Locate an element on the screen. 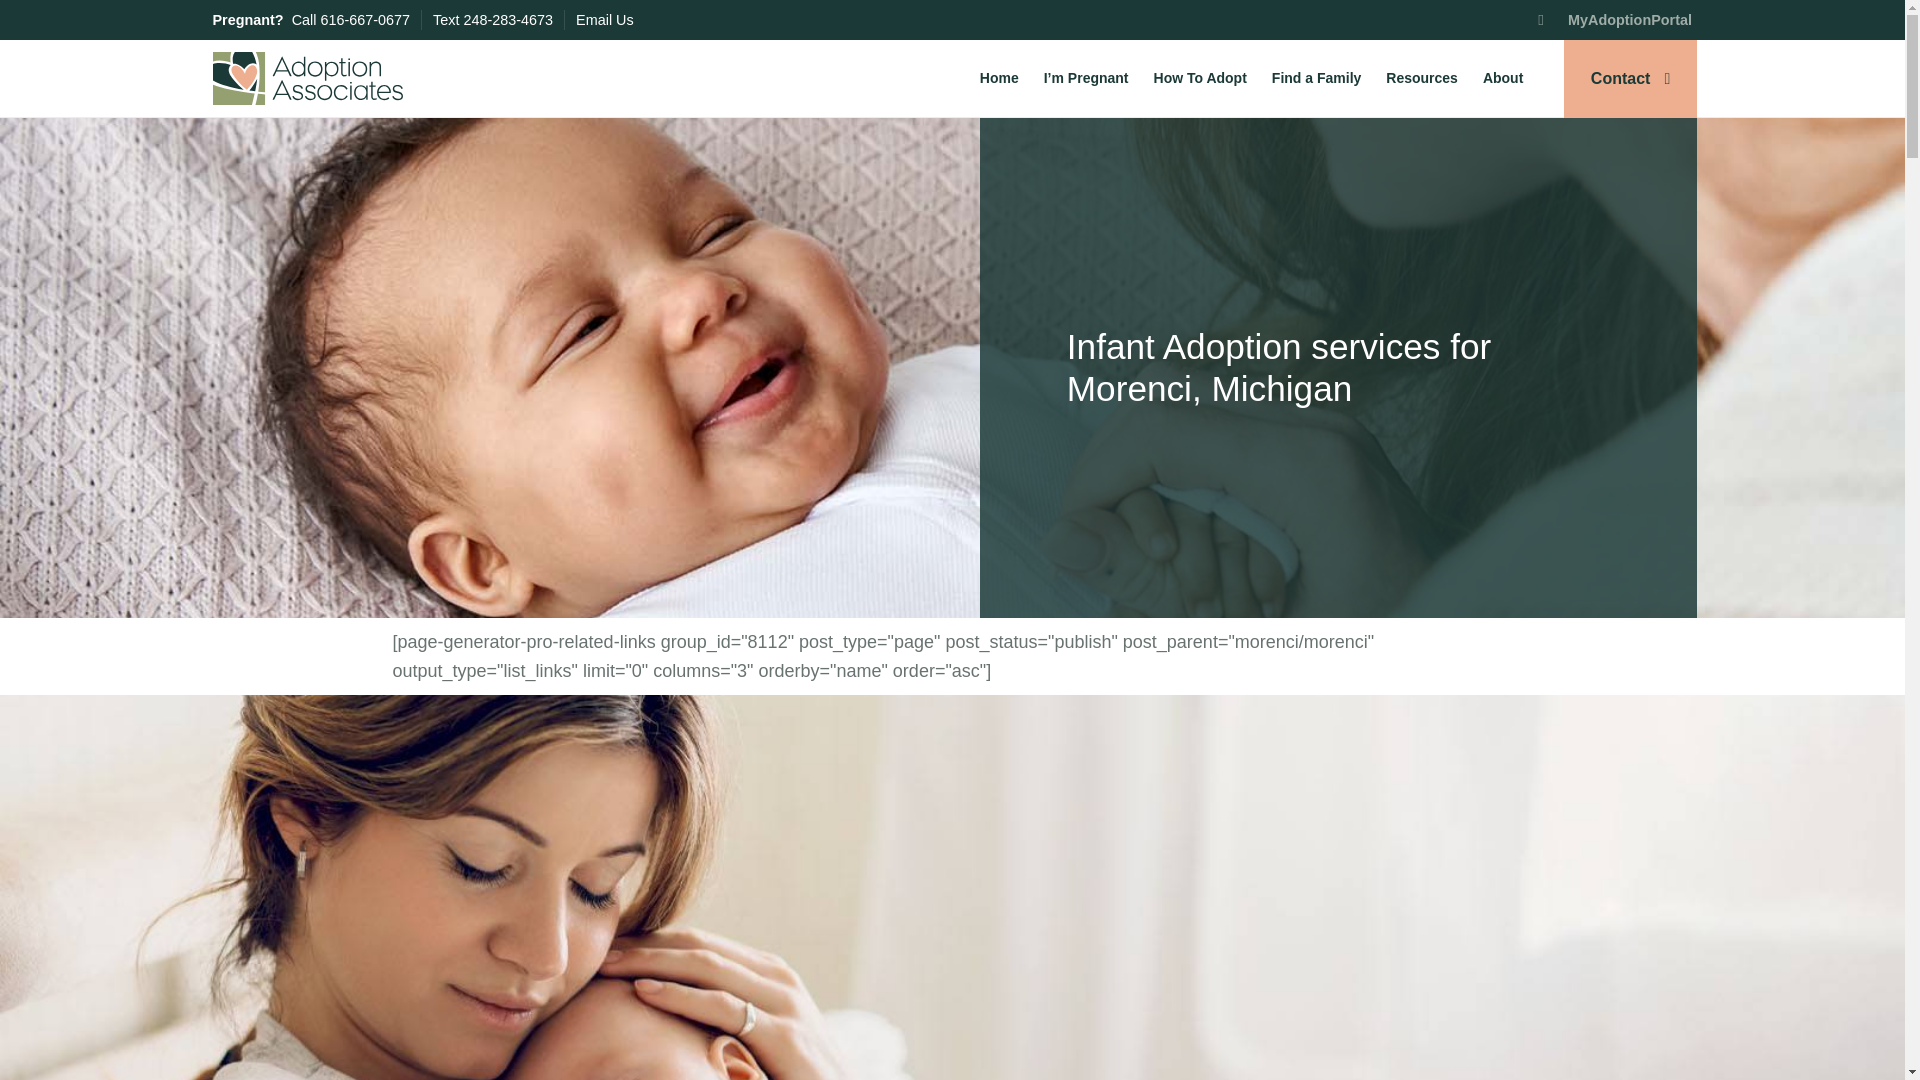 Image resolution: width=1920 pixels, height=1080 pixels. Find a Family is located at coordinates (1316, 78).